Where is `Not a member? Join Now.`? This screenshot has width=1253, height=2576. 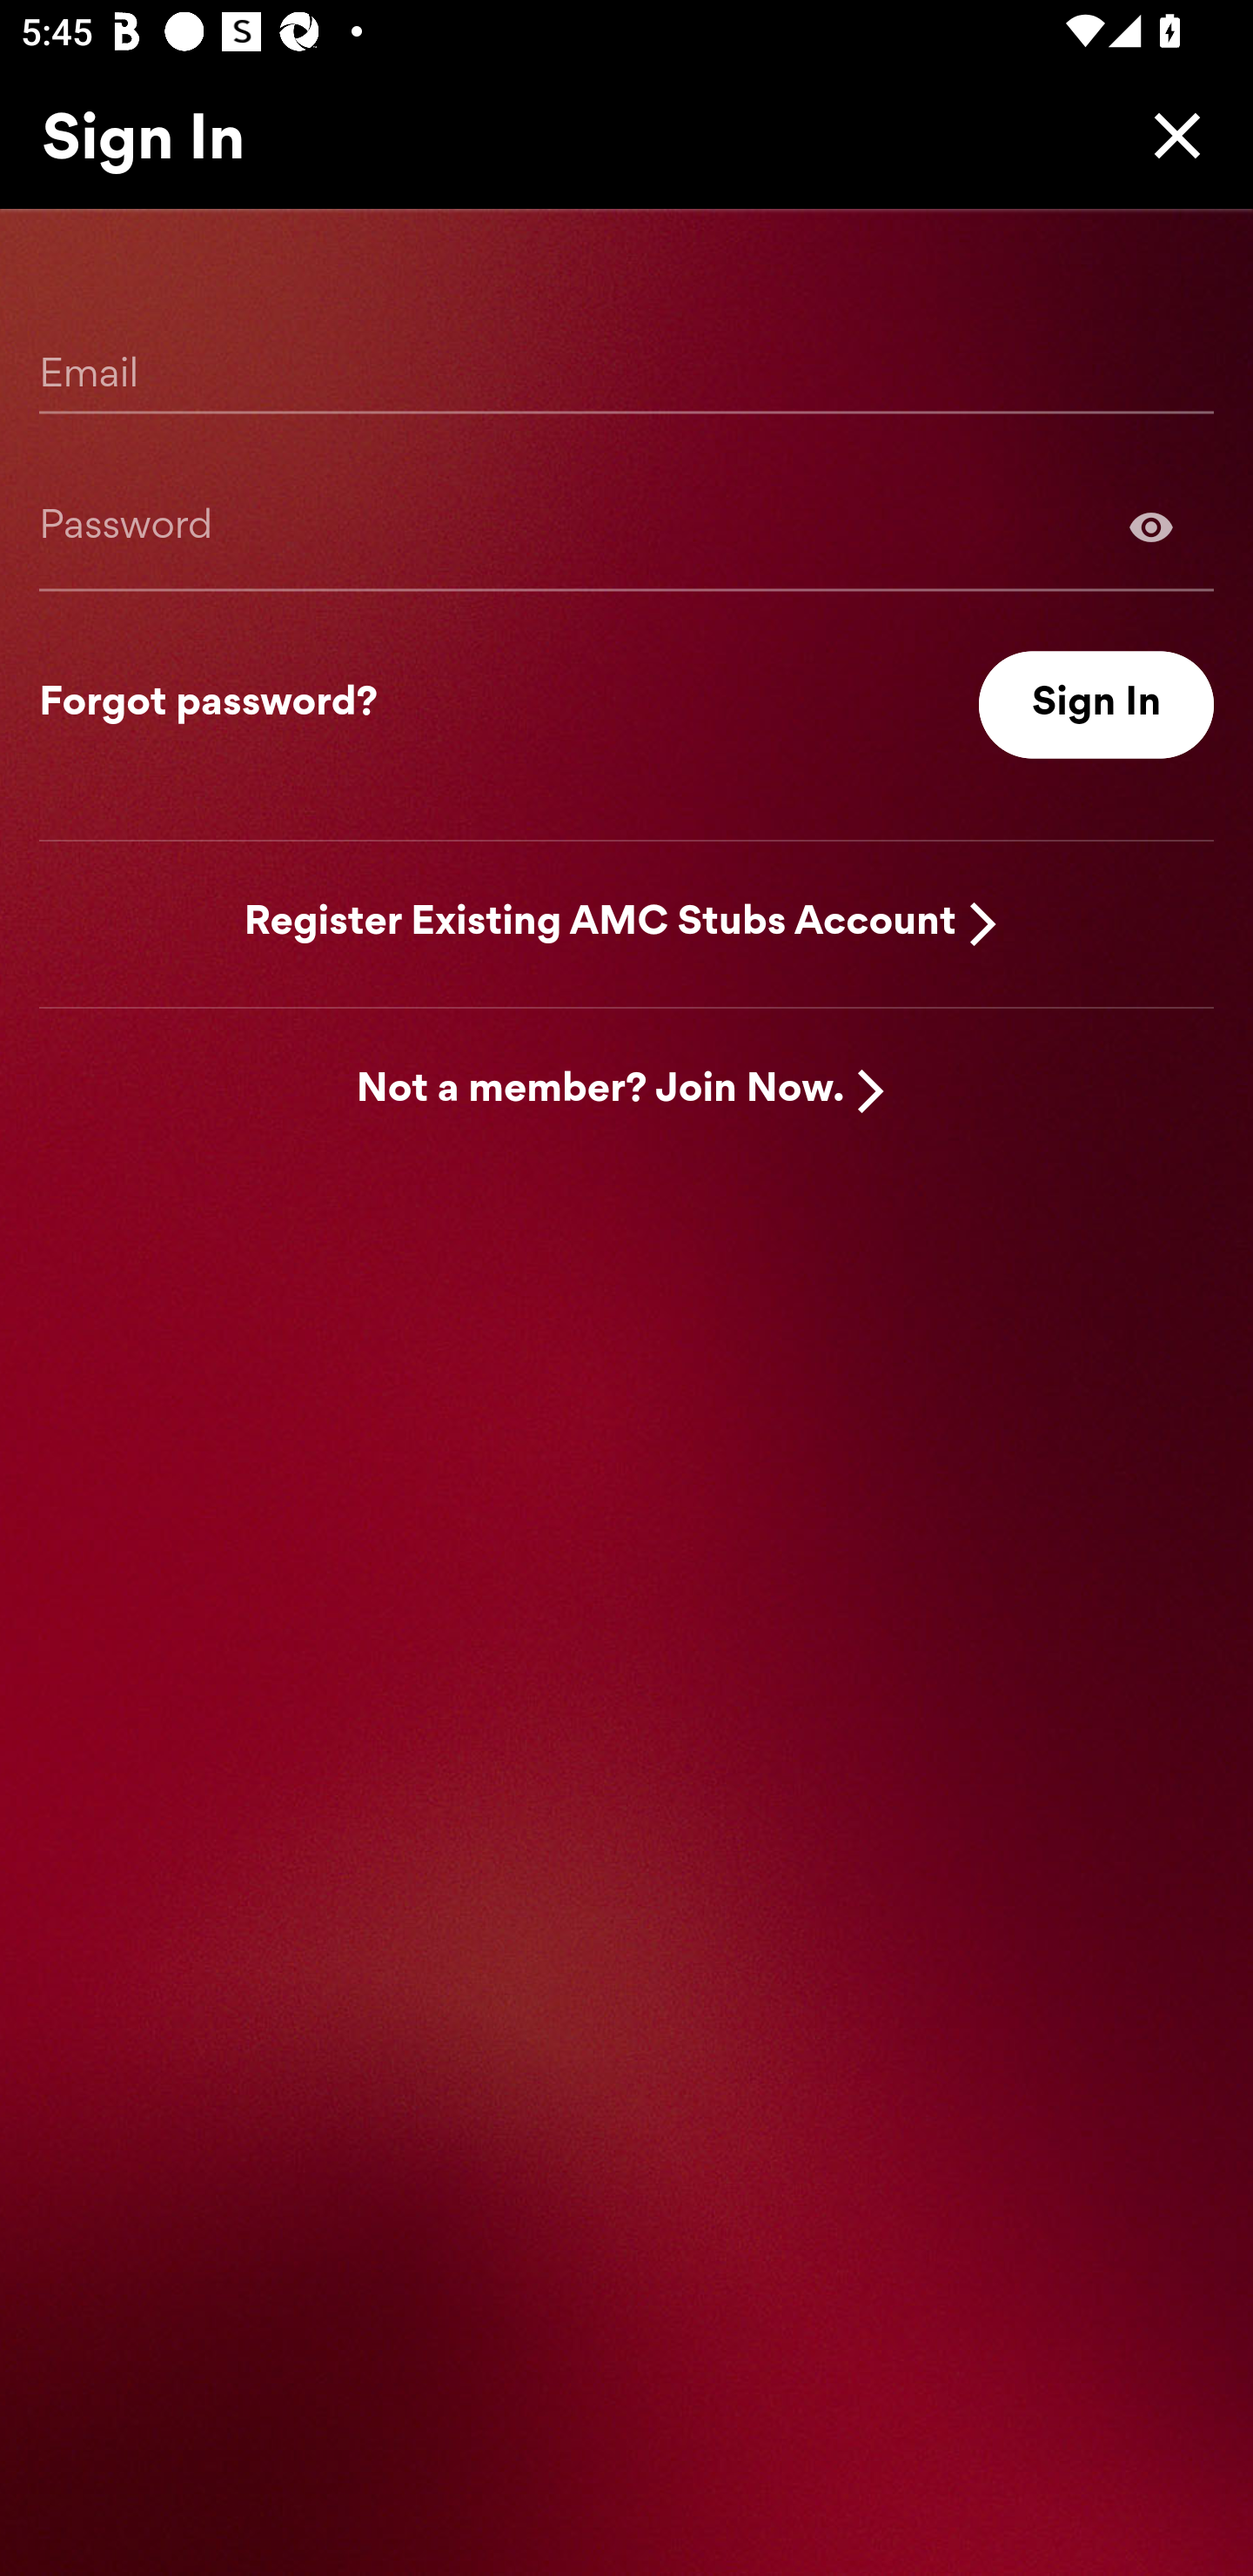 Not a member? Join Now. is located at coordinates (600, 1091).